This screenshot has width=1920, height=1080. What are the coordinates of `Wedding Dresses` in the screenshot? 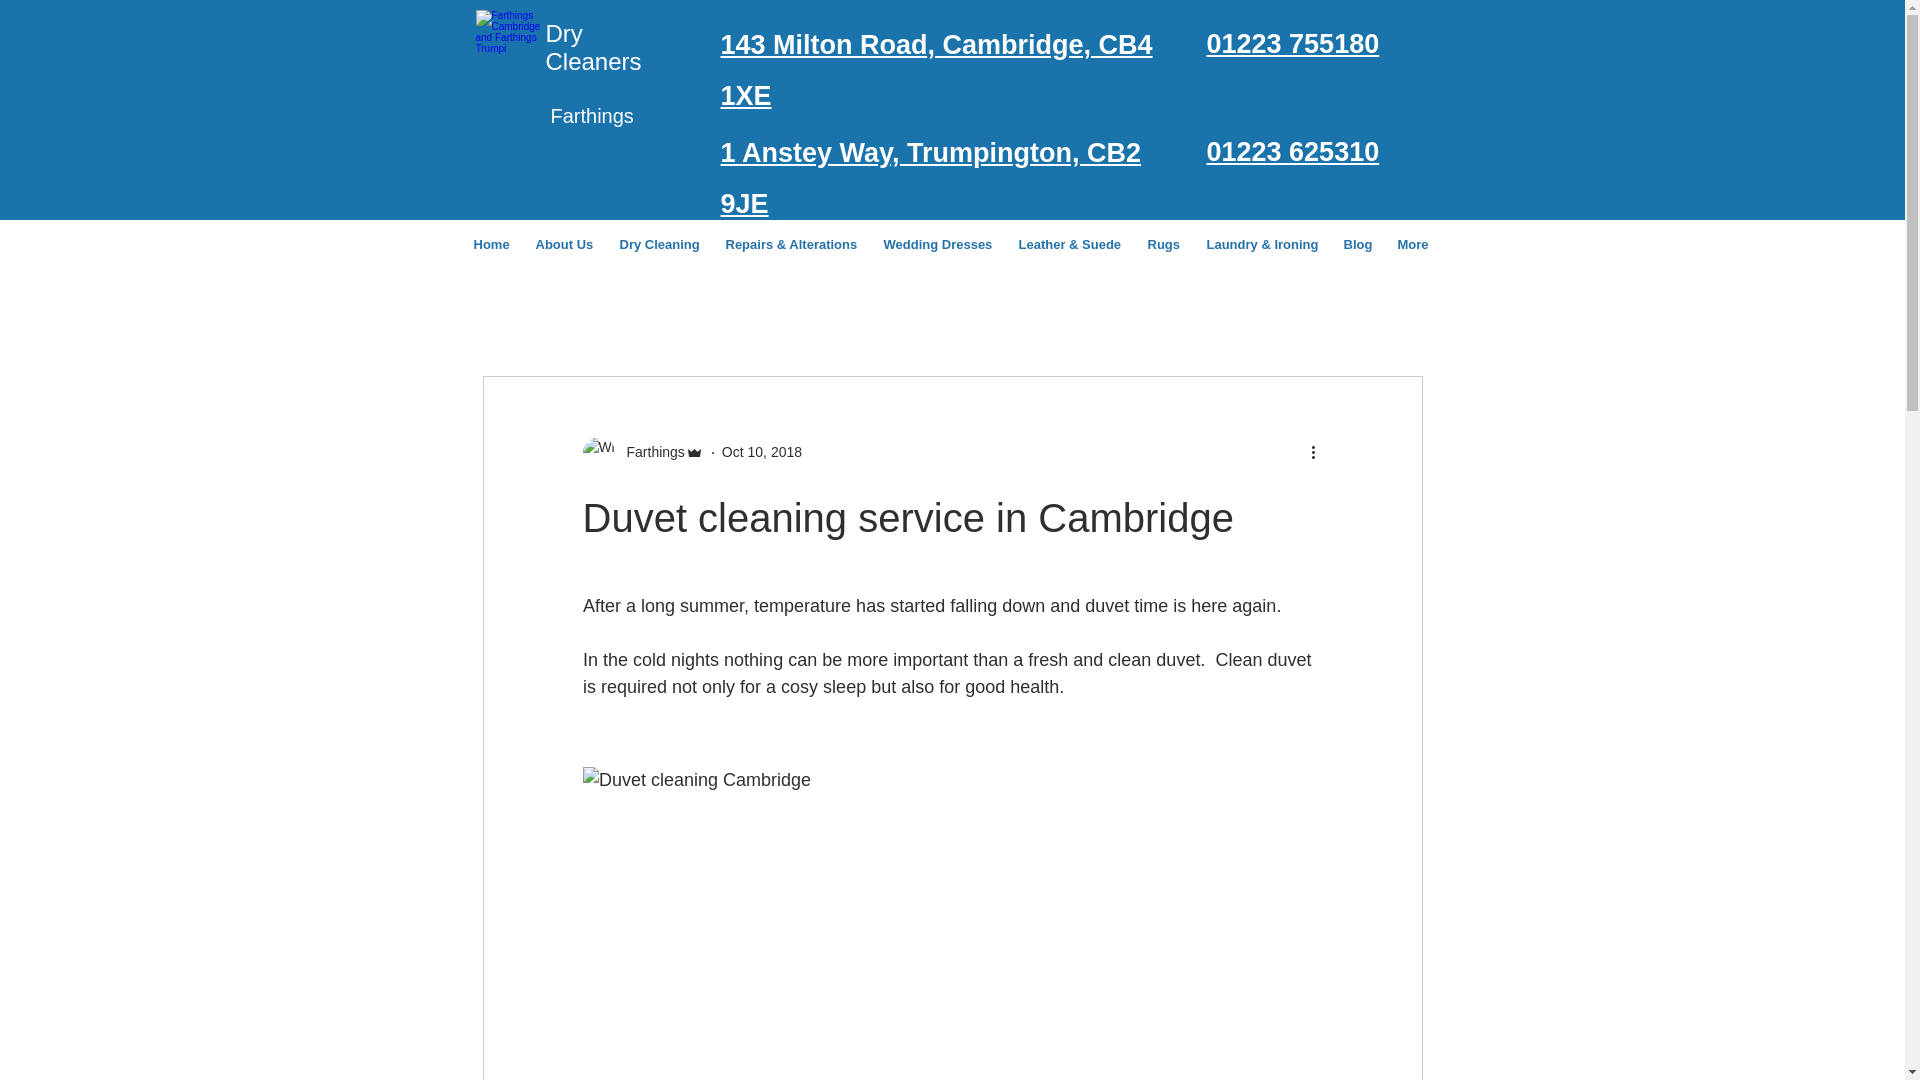 It's located at (941, 244).